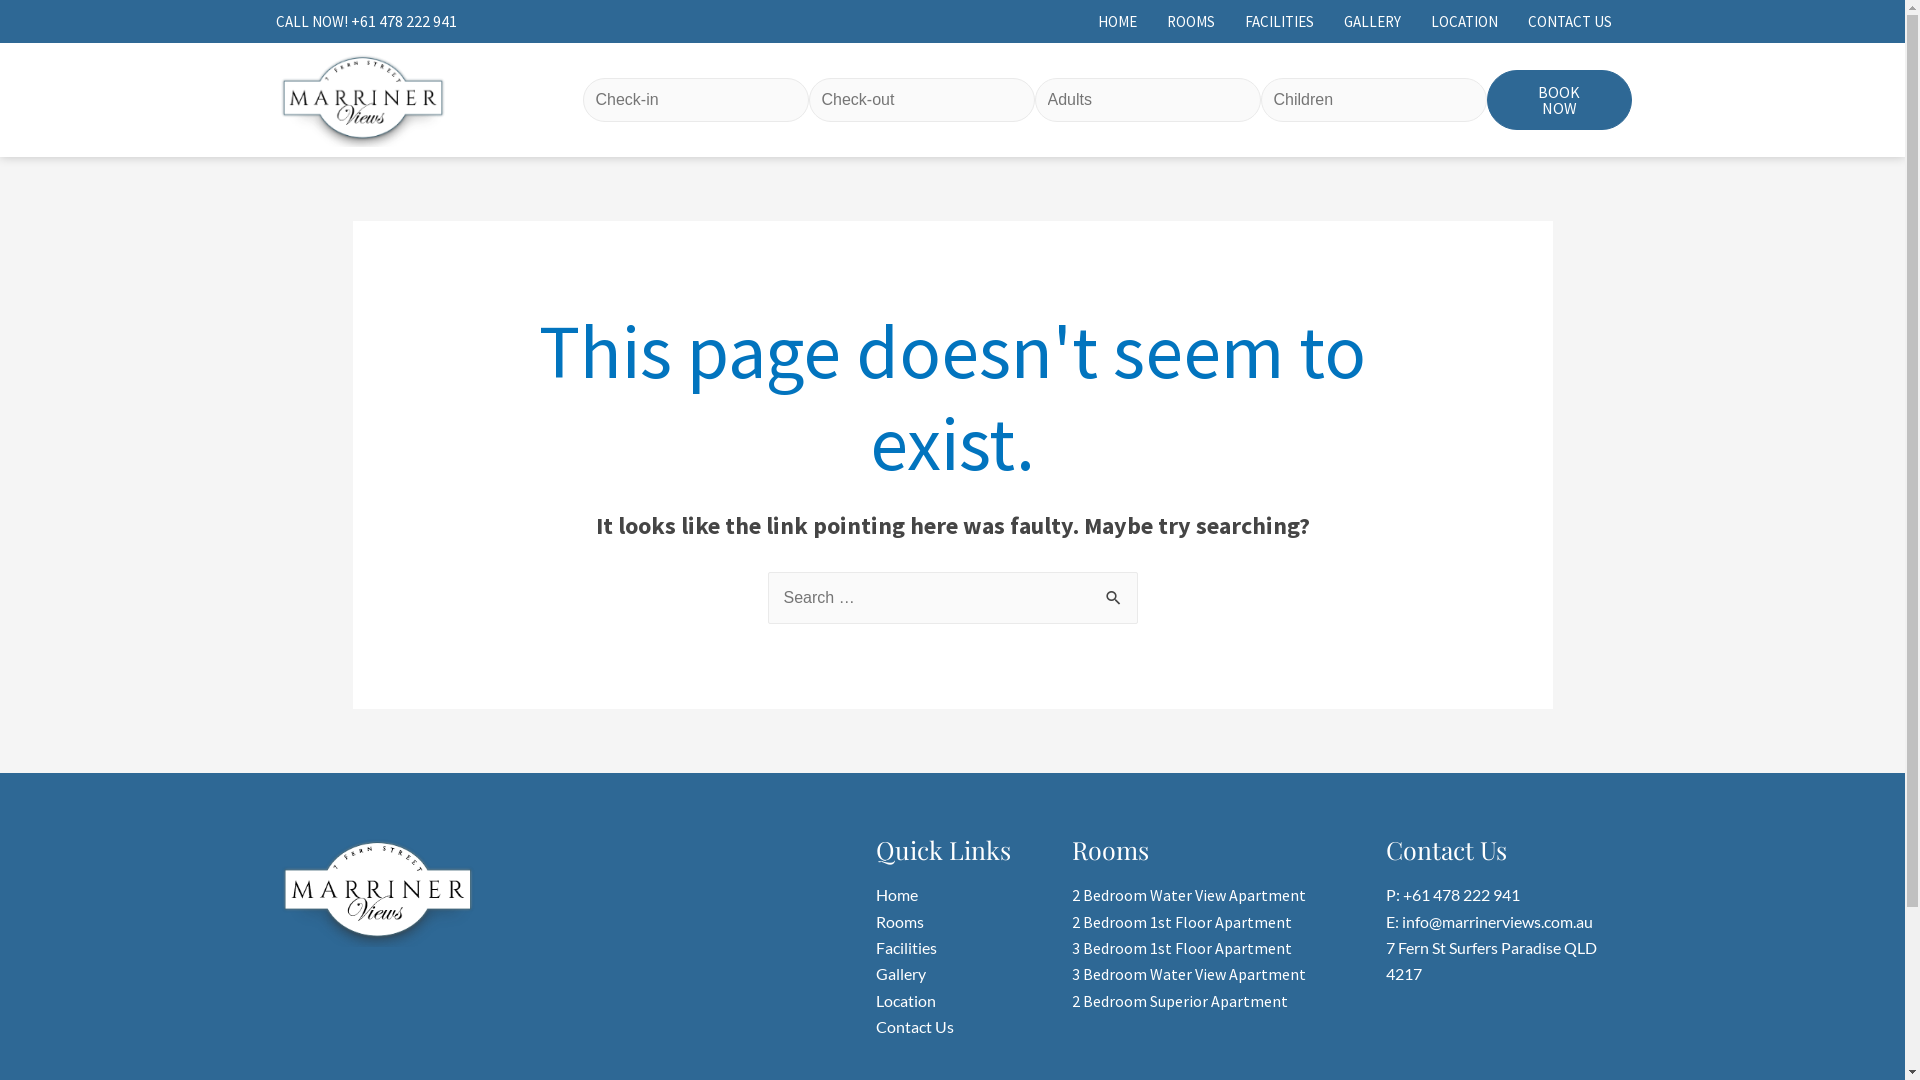 The width and height of the screenshot is (1920, 1080). What do you see at coordinates (1219, 948) in the screenshot?
I see `3 Bedroom 1st Floor Apartment` at bounding box center [1219, 948].